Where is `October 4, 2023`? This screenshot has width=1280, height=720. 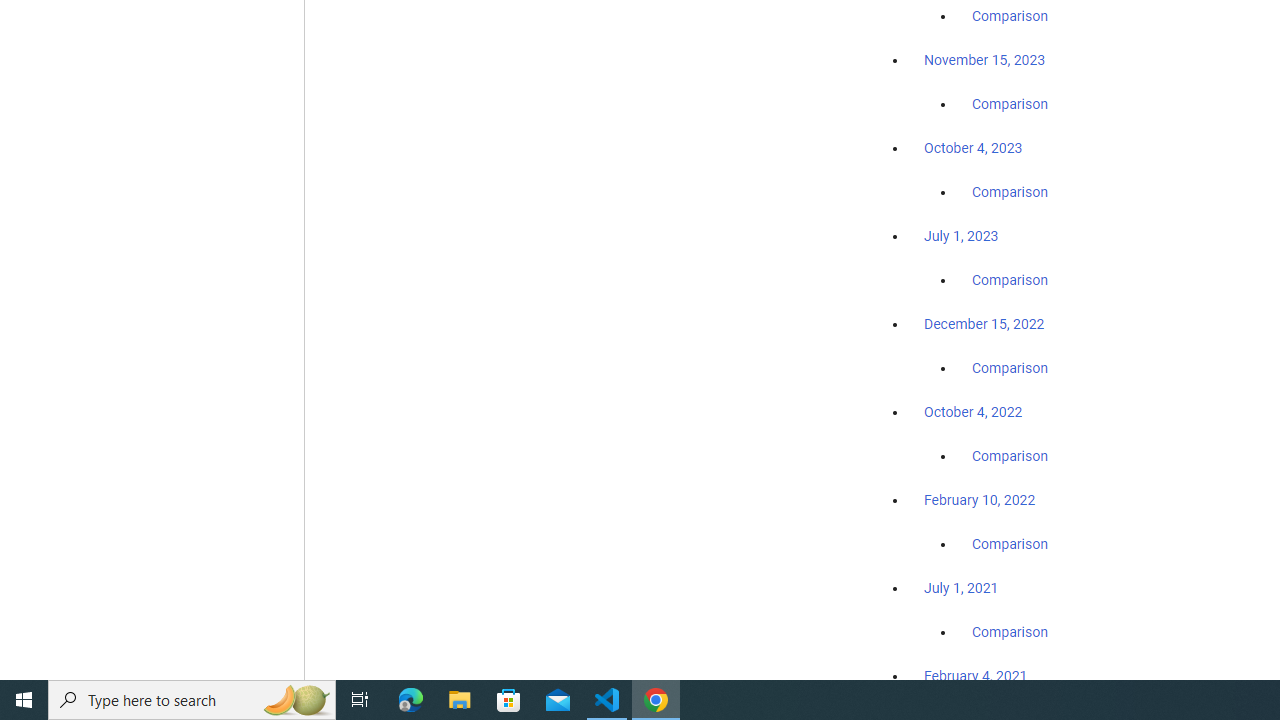
October 4, 2023 is located at coordinates (973, 148).